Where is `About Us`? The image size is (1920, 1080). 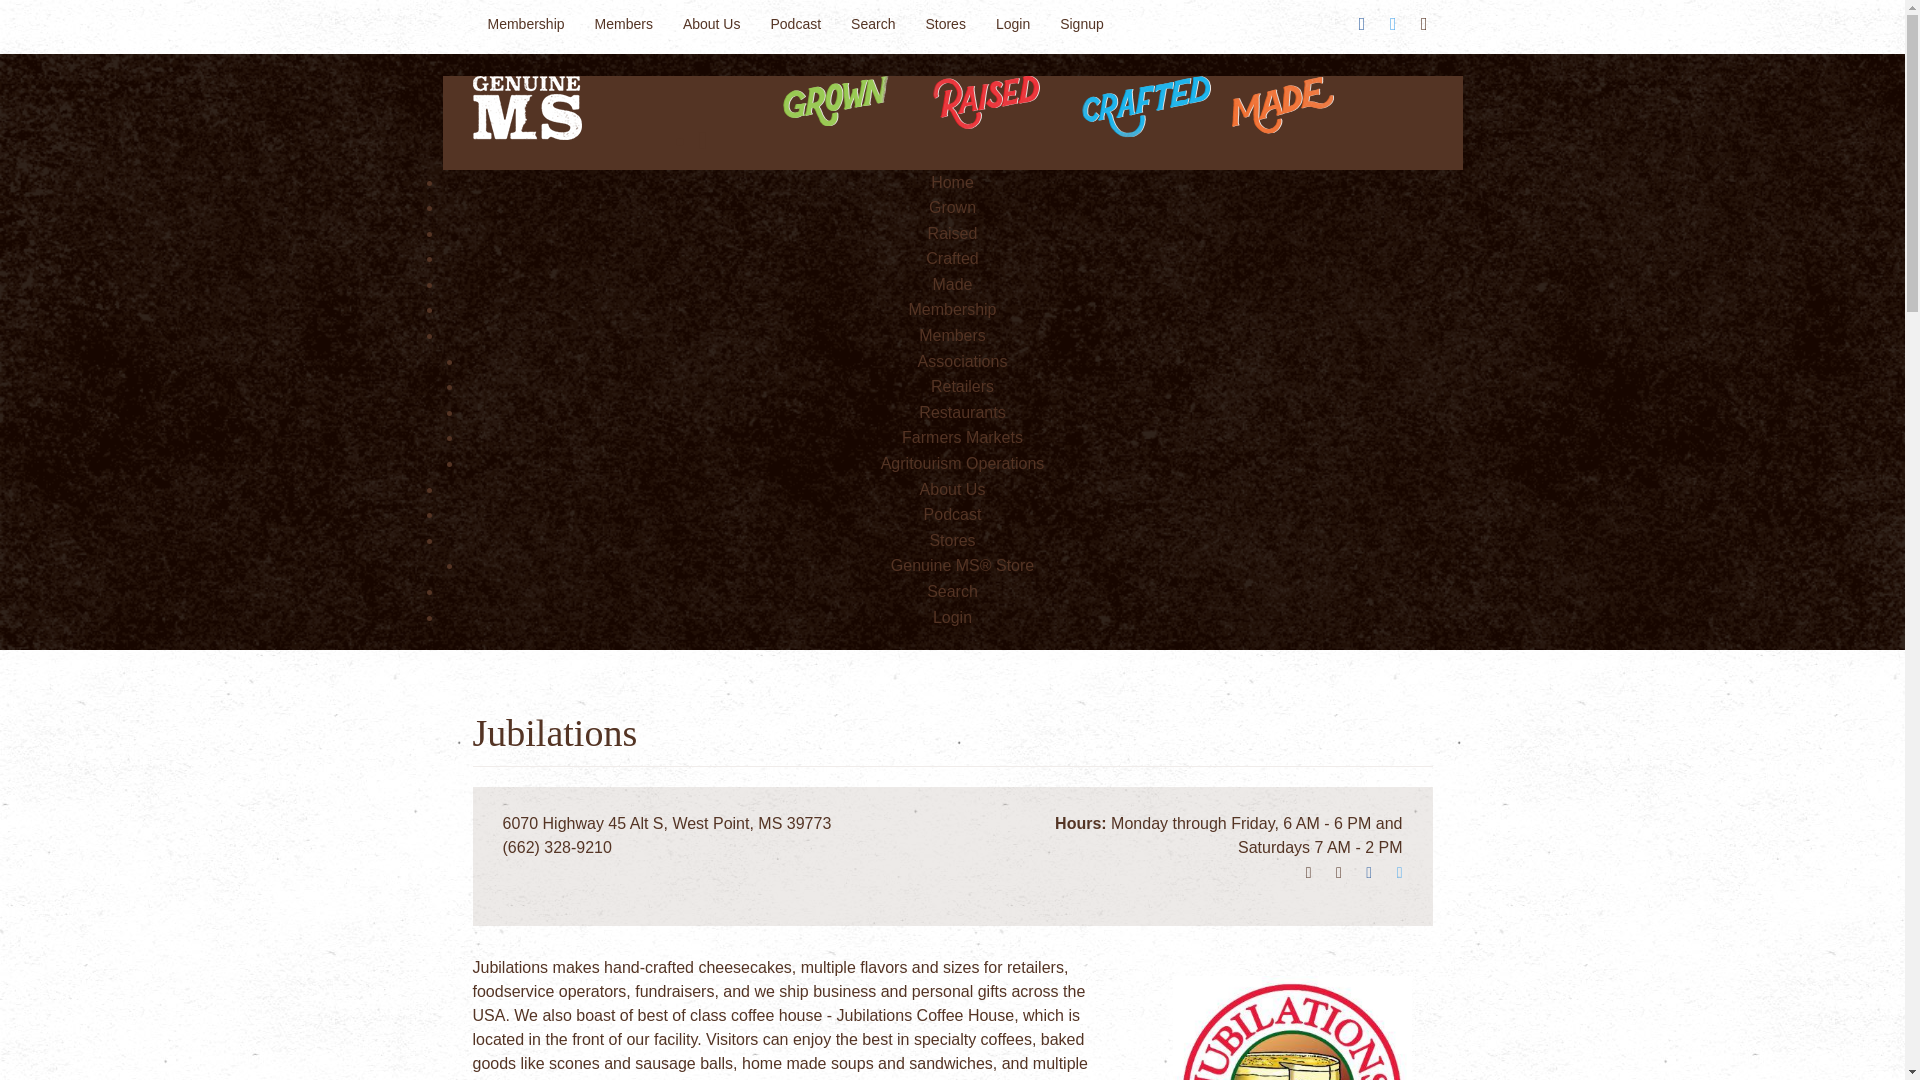 About Us is located at coordinates (712, 24).